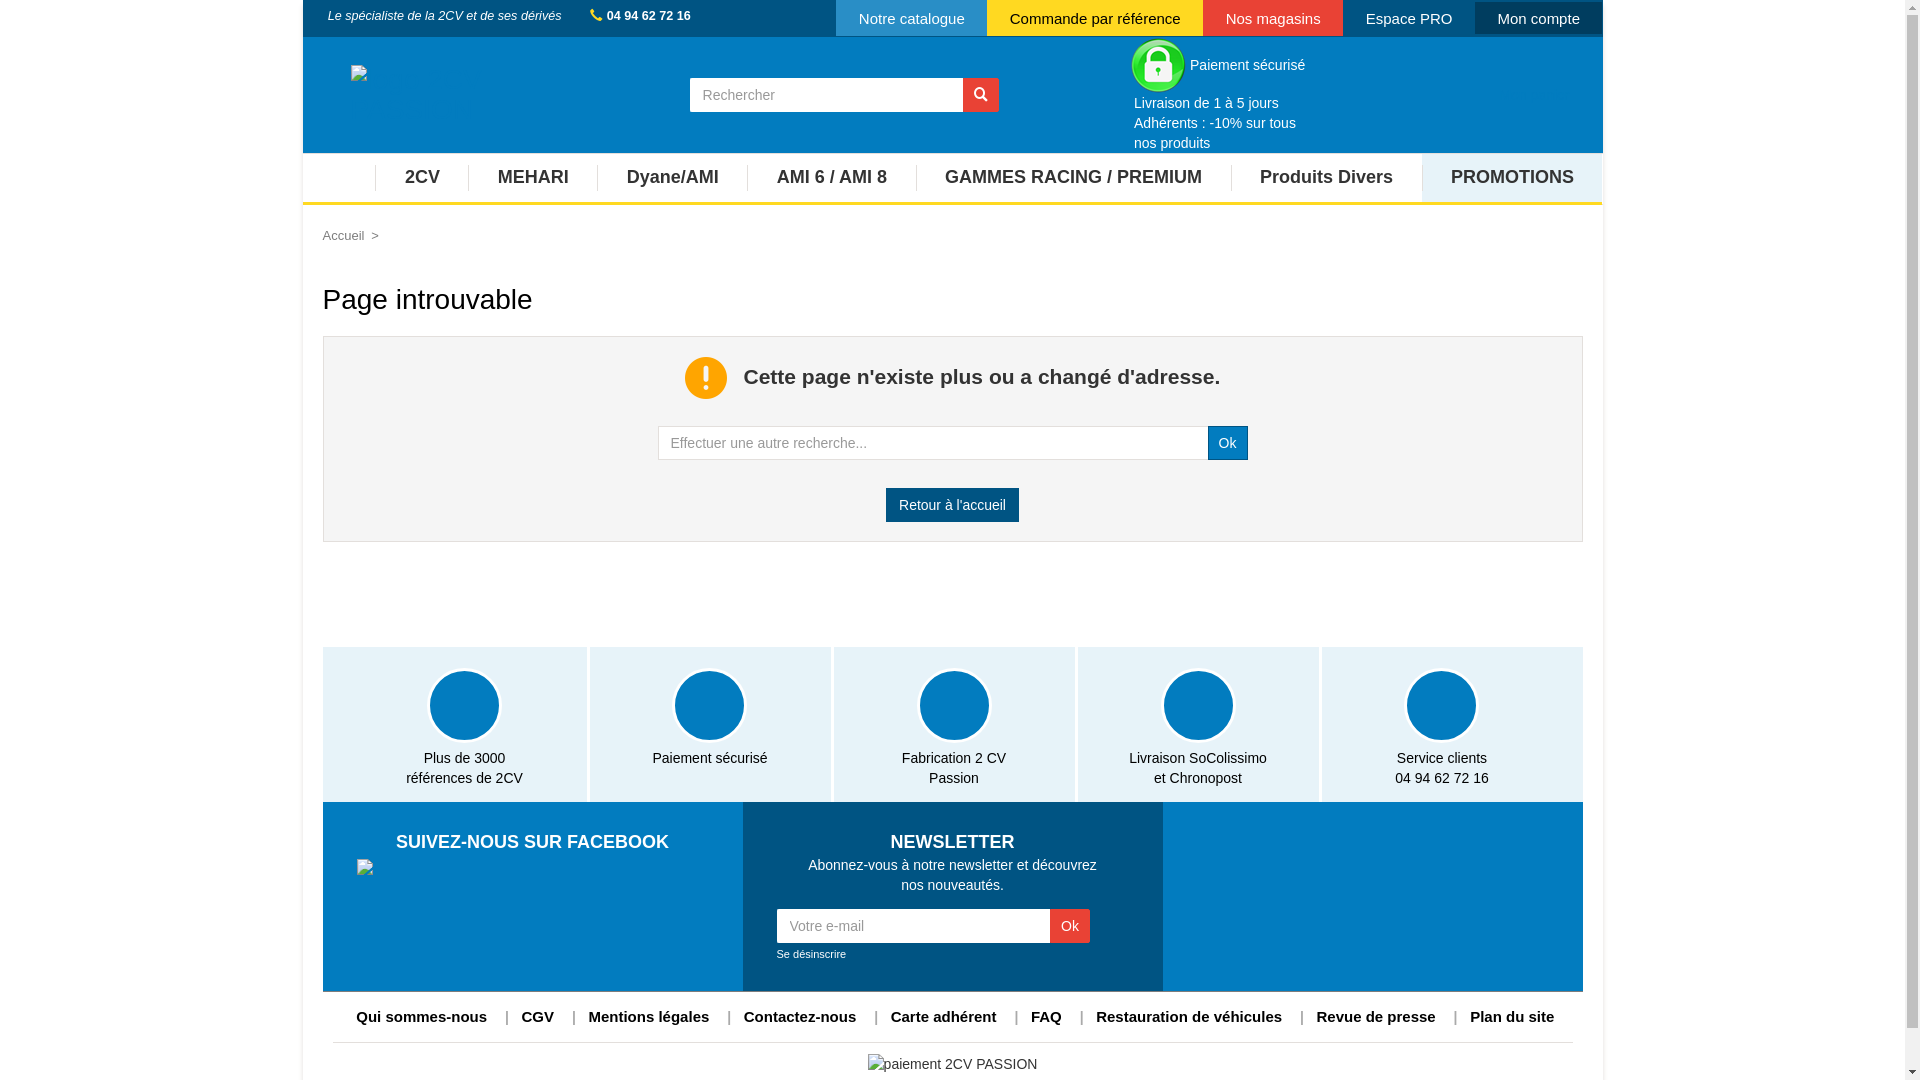 Image resolution: width=1920 pixels, height=1080 pixels. What do you see at coordinates (1512, 1016) in the screenshot?
I see `Plan du site` at bounding box center [1512, 1016].